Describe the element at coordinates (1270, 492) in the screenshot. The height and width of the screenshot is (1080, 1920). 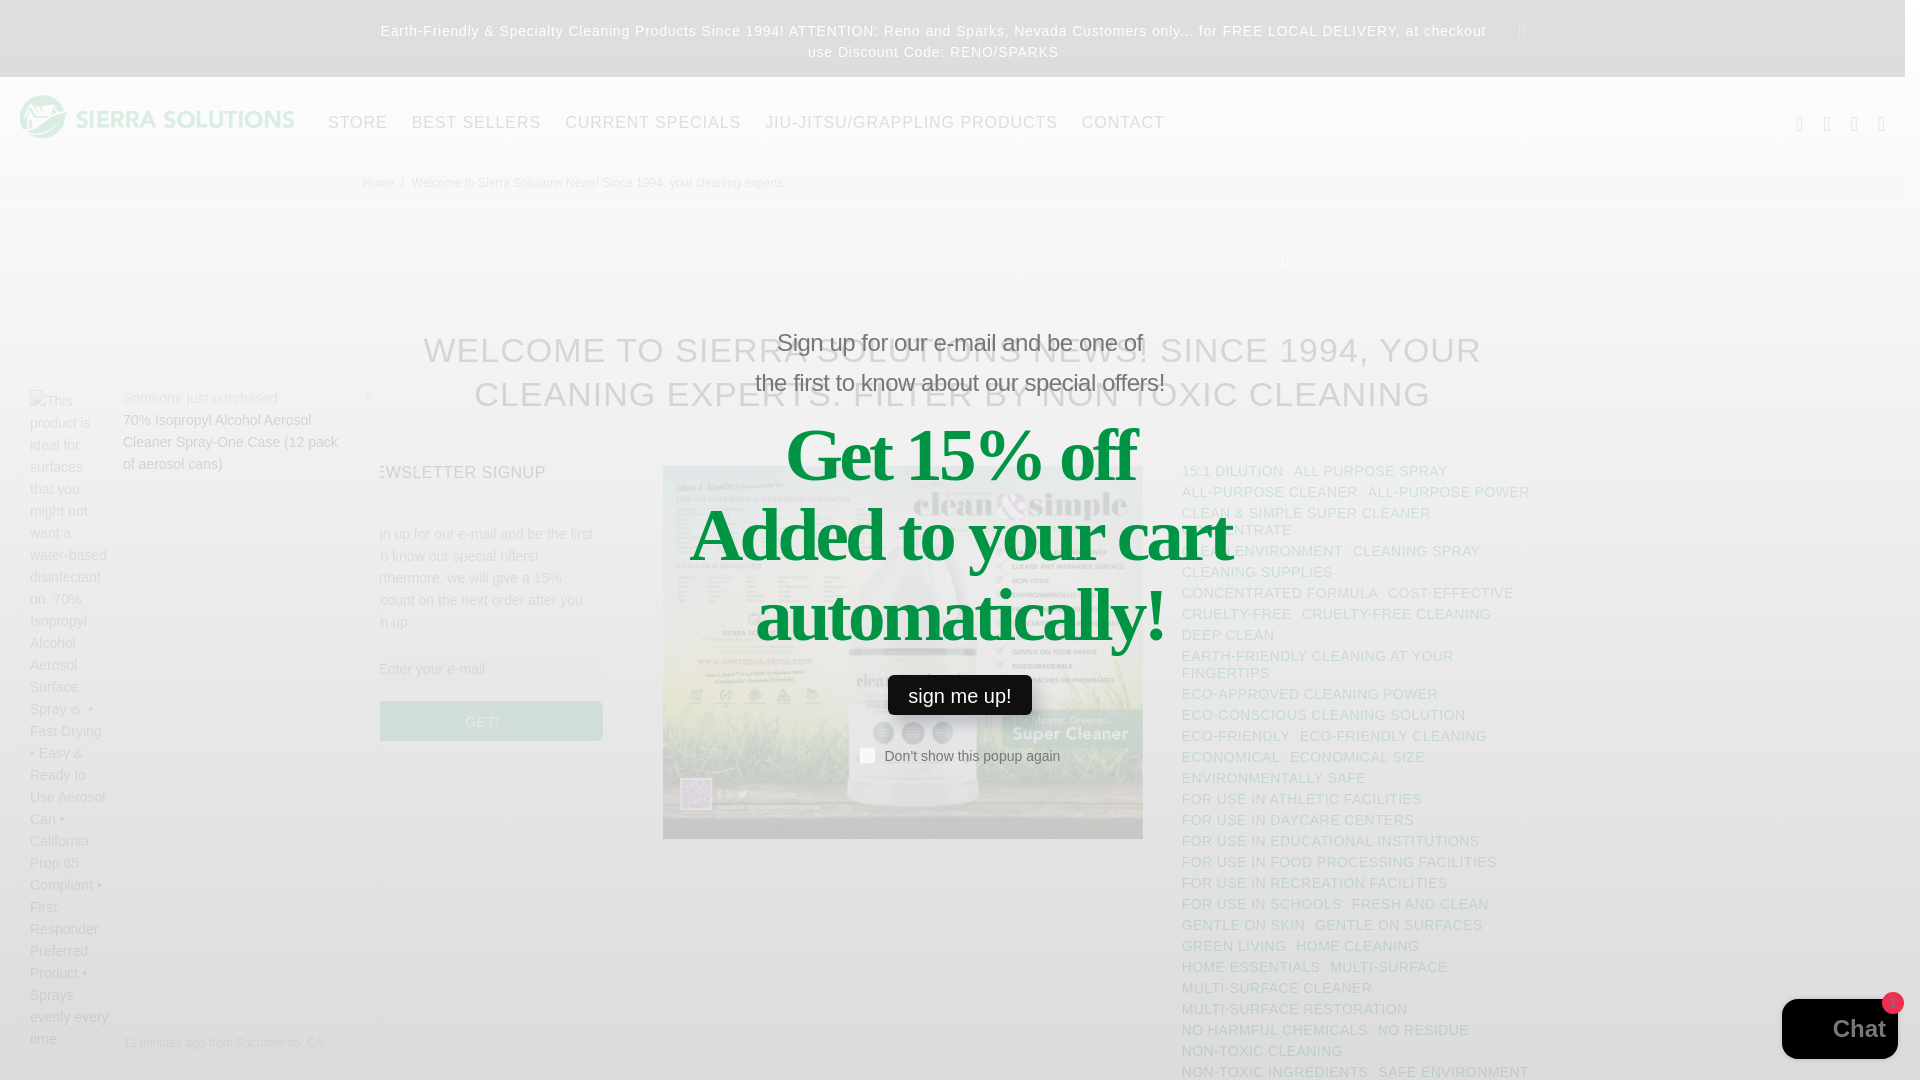
I see `Show articles tagged All-Purpose Cleaner` at that location.